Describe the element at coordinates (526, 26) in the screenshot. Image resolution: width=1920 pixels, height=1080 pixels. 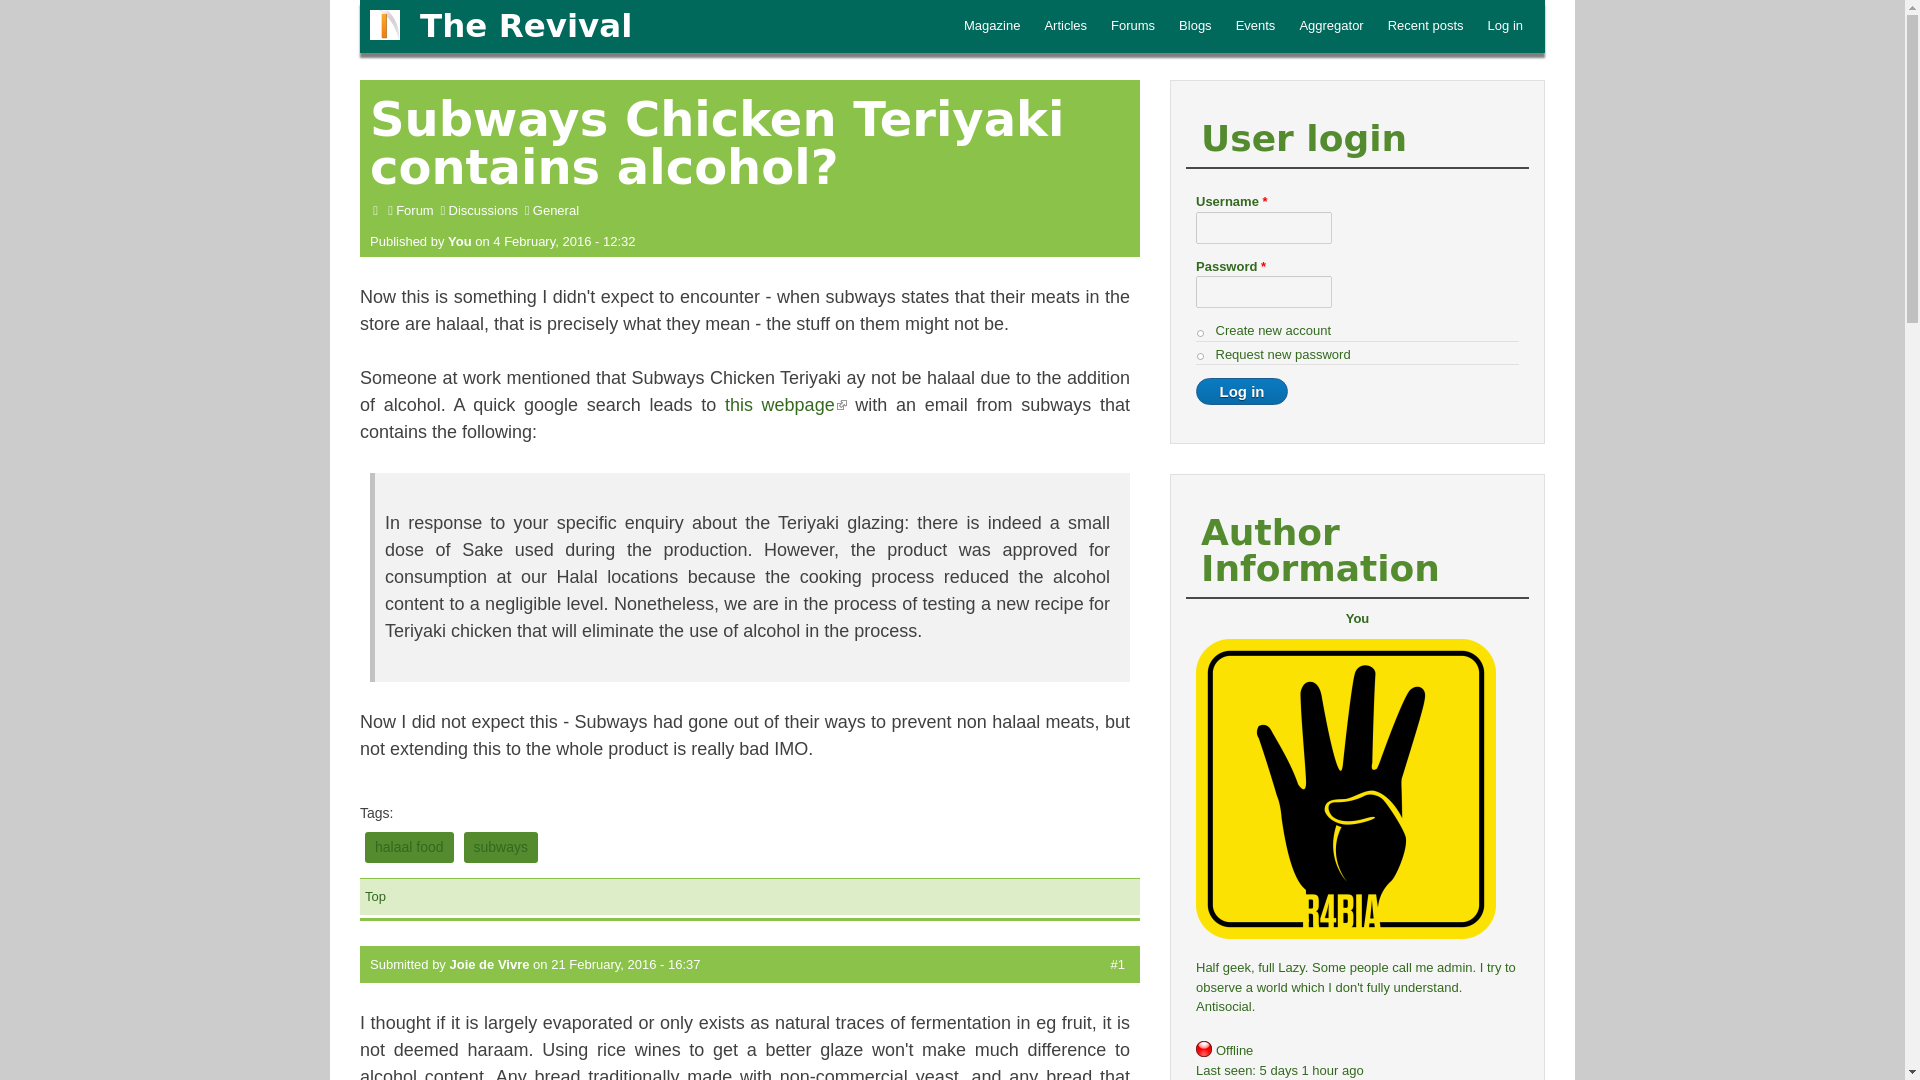
I see `Home` at that location.